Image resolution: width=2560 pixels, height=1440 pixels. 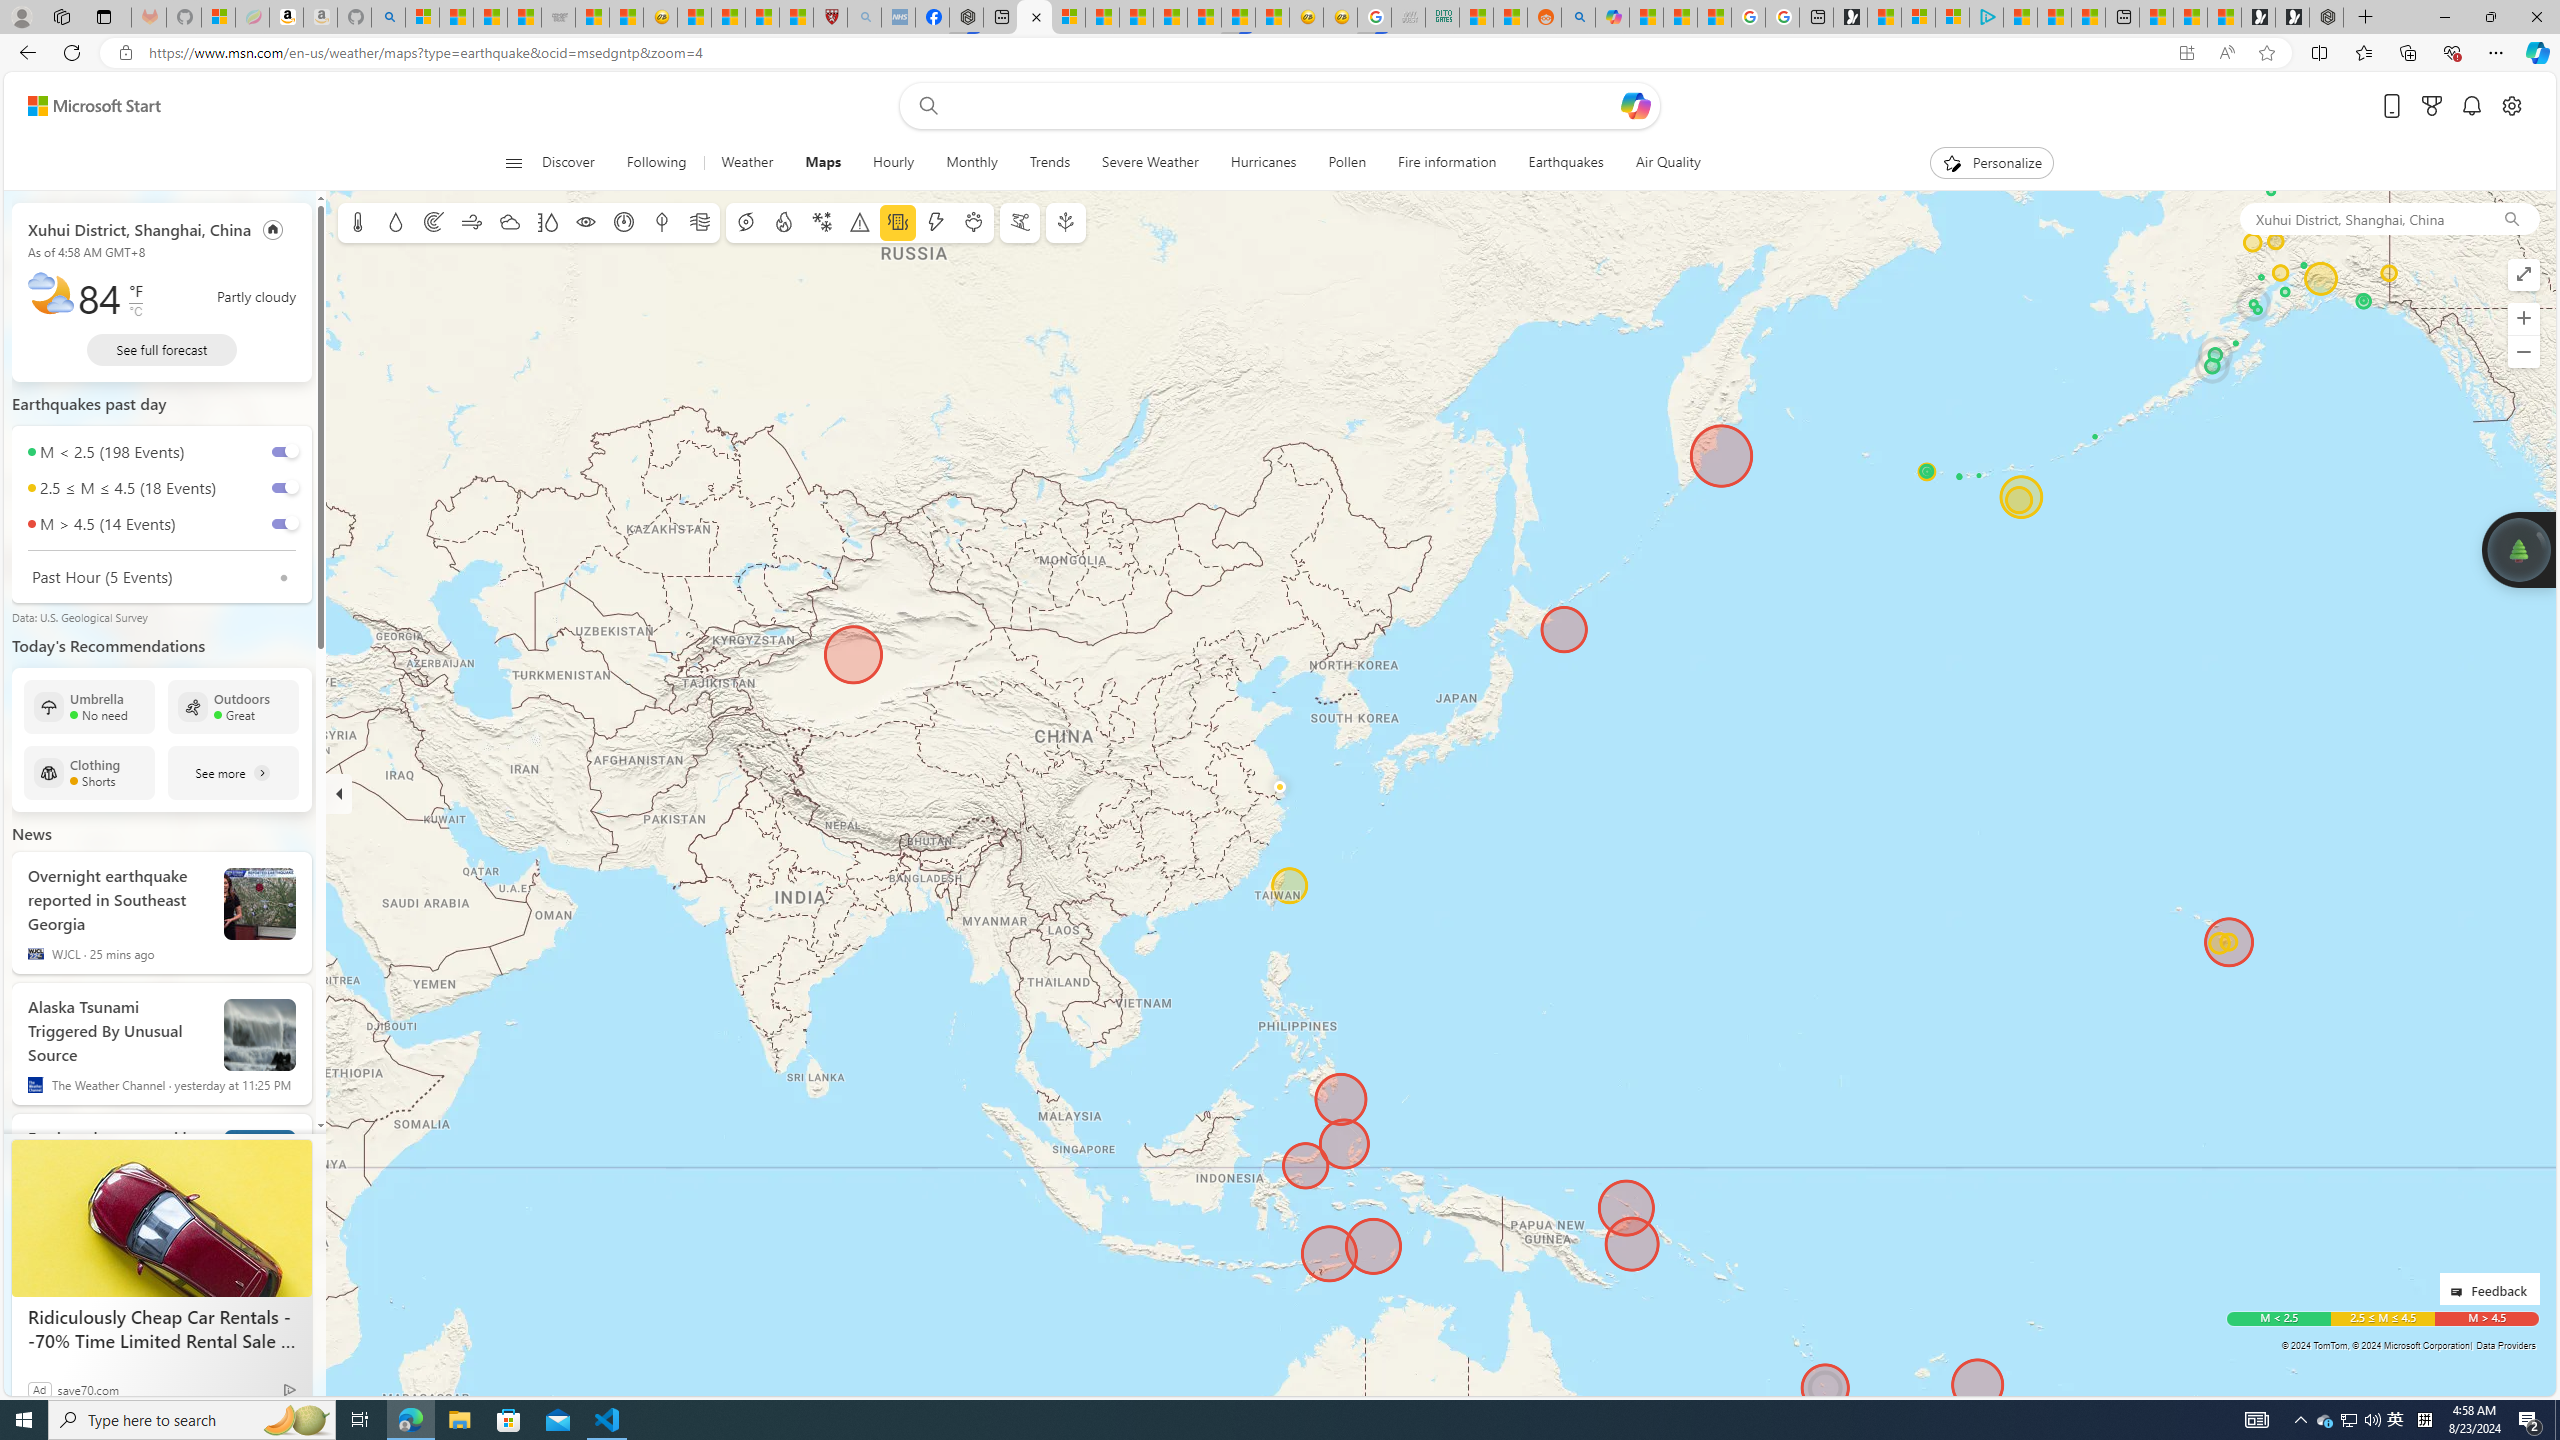 I want to click on App available. Install Microsoft Start Weather, so click(x=2186, y=53).